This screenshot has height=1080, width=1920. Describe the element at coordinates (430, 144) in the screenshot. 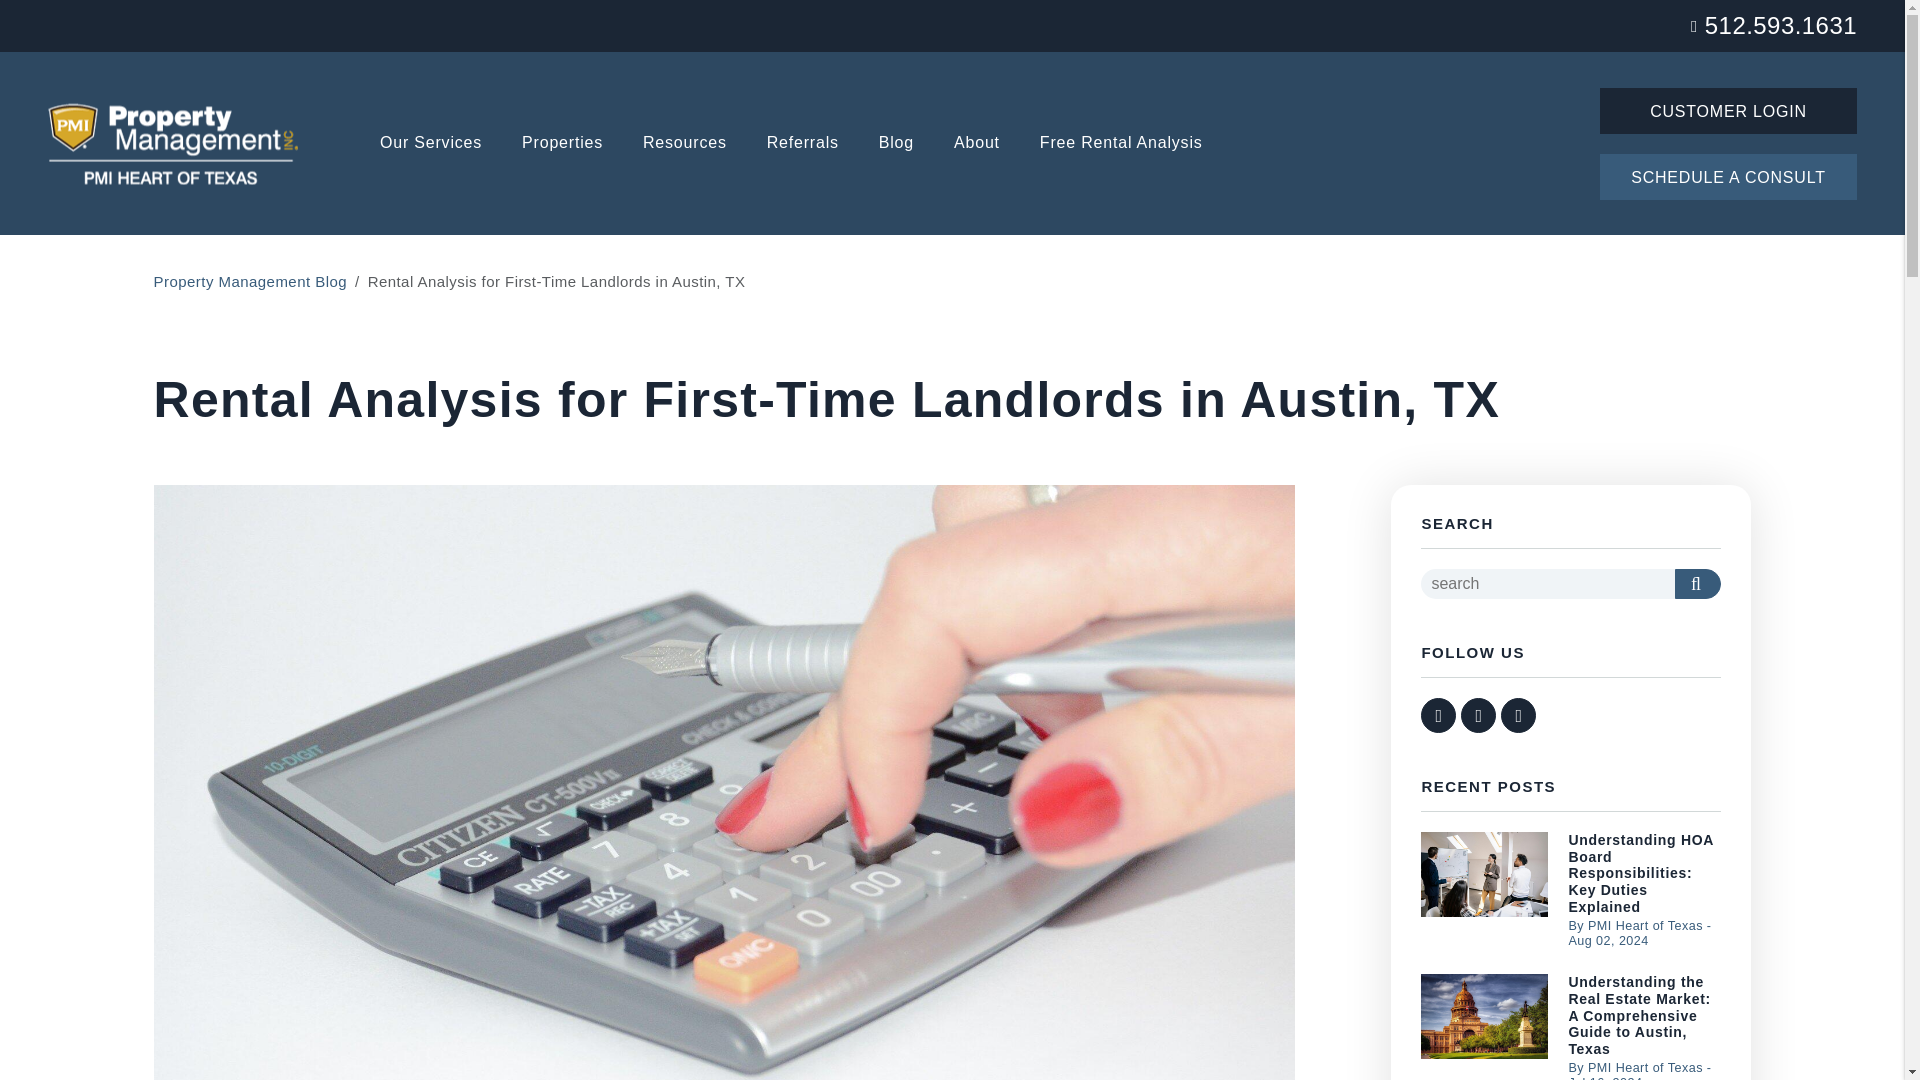

I see `Our Services` at that location.